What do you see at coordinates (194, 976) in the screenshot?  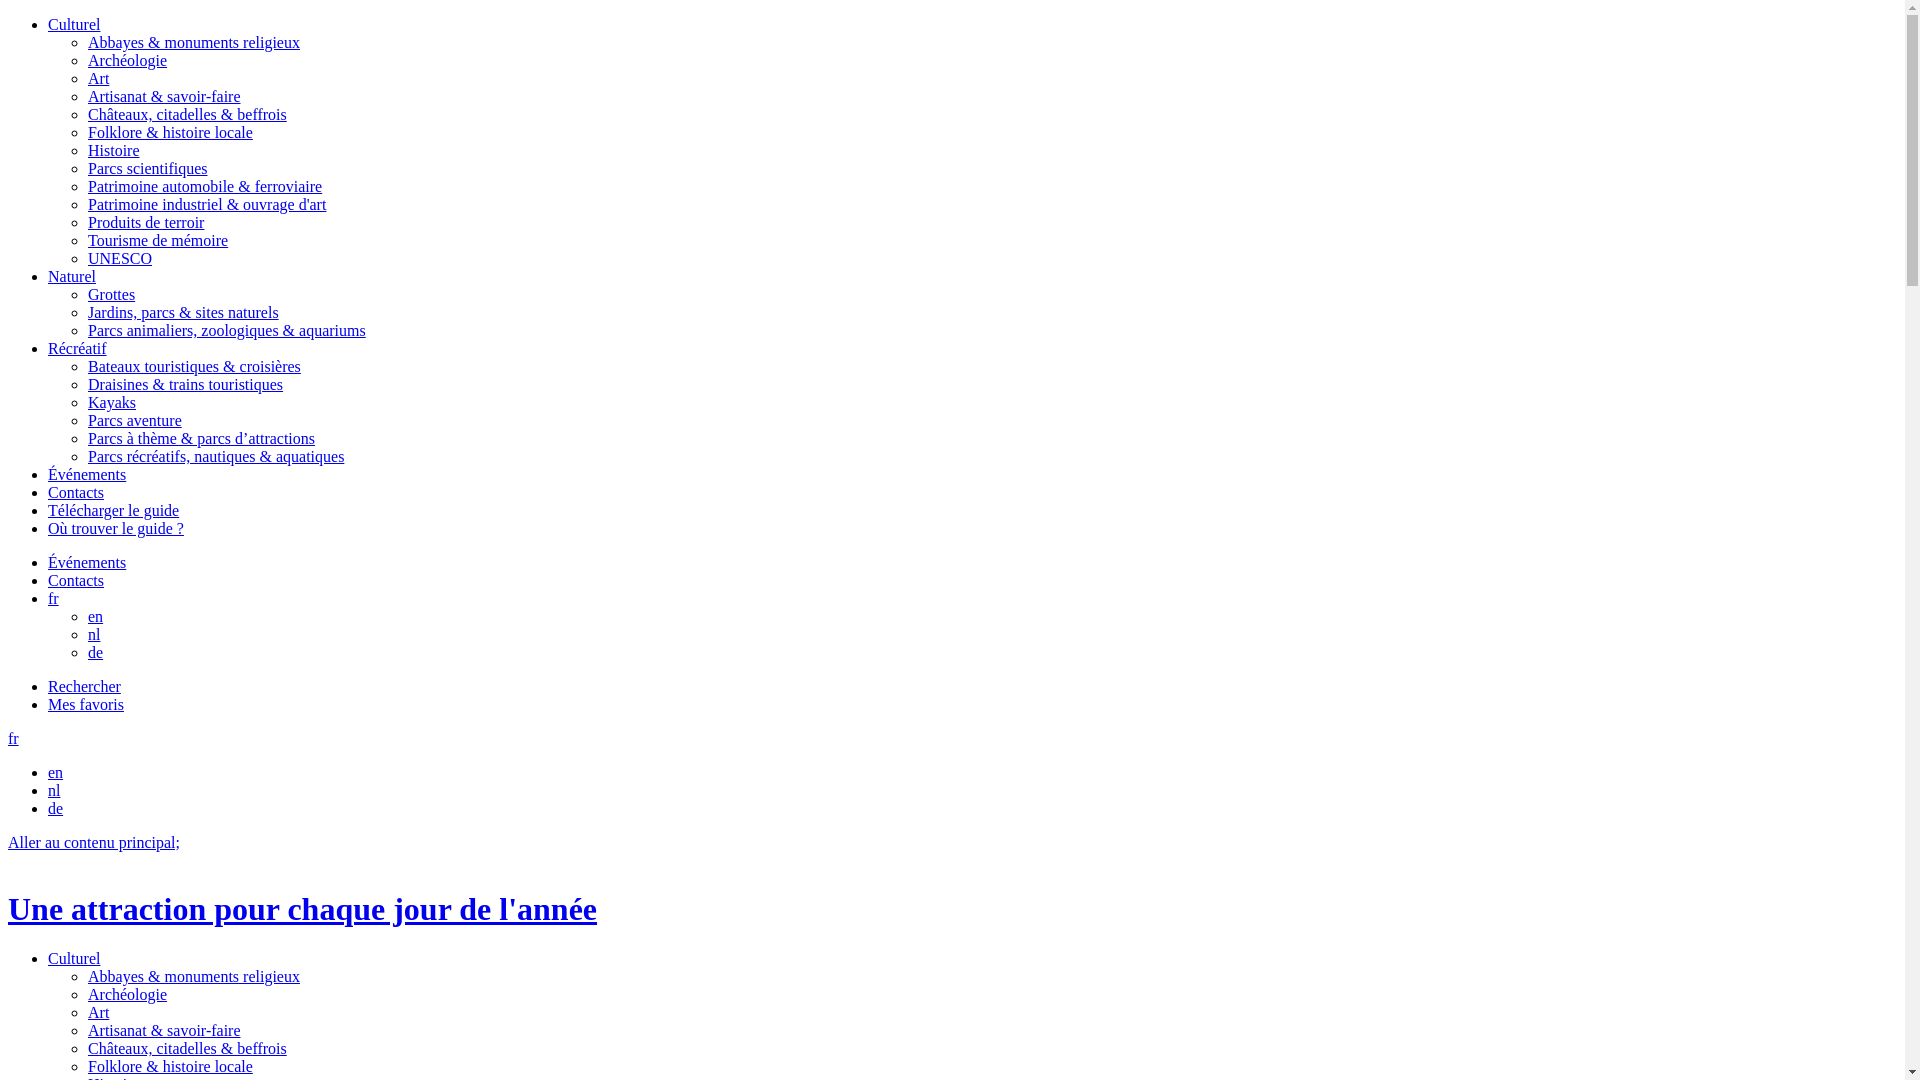 I see `Abbayes & monuments religieux` at bounding box center [194, 976].